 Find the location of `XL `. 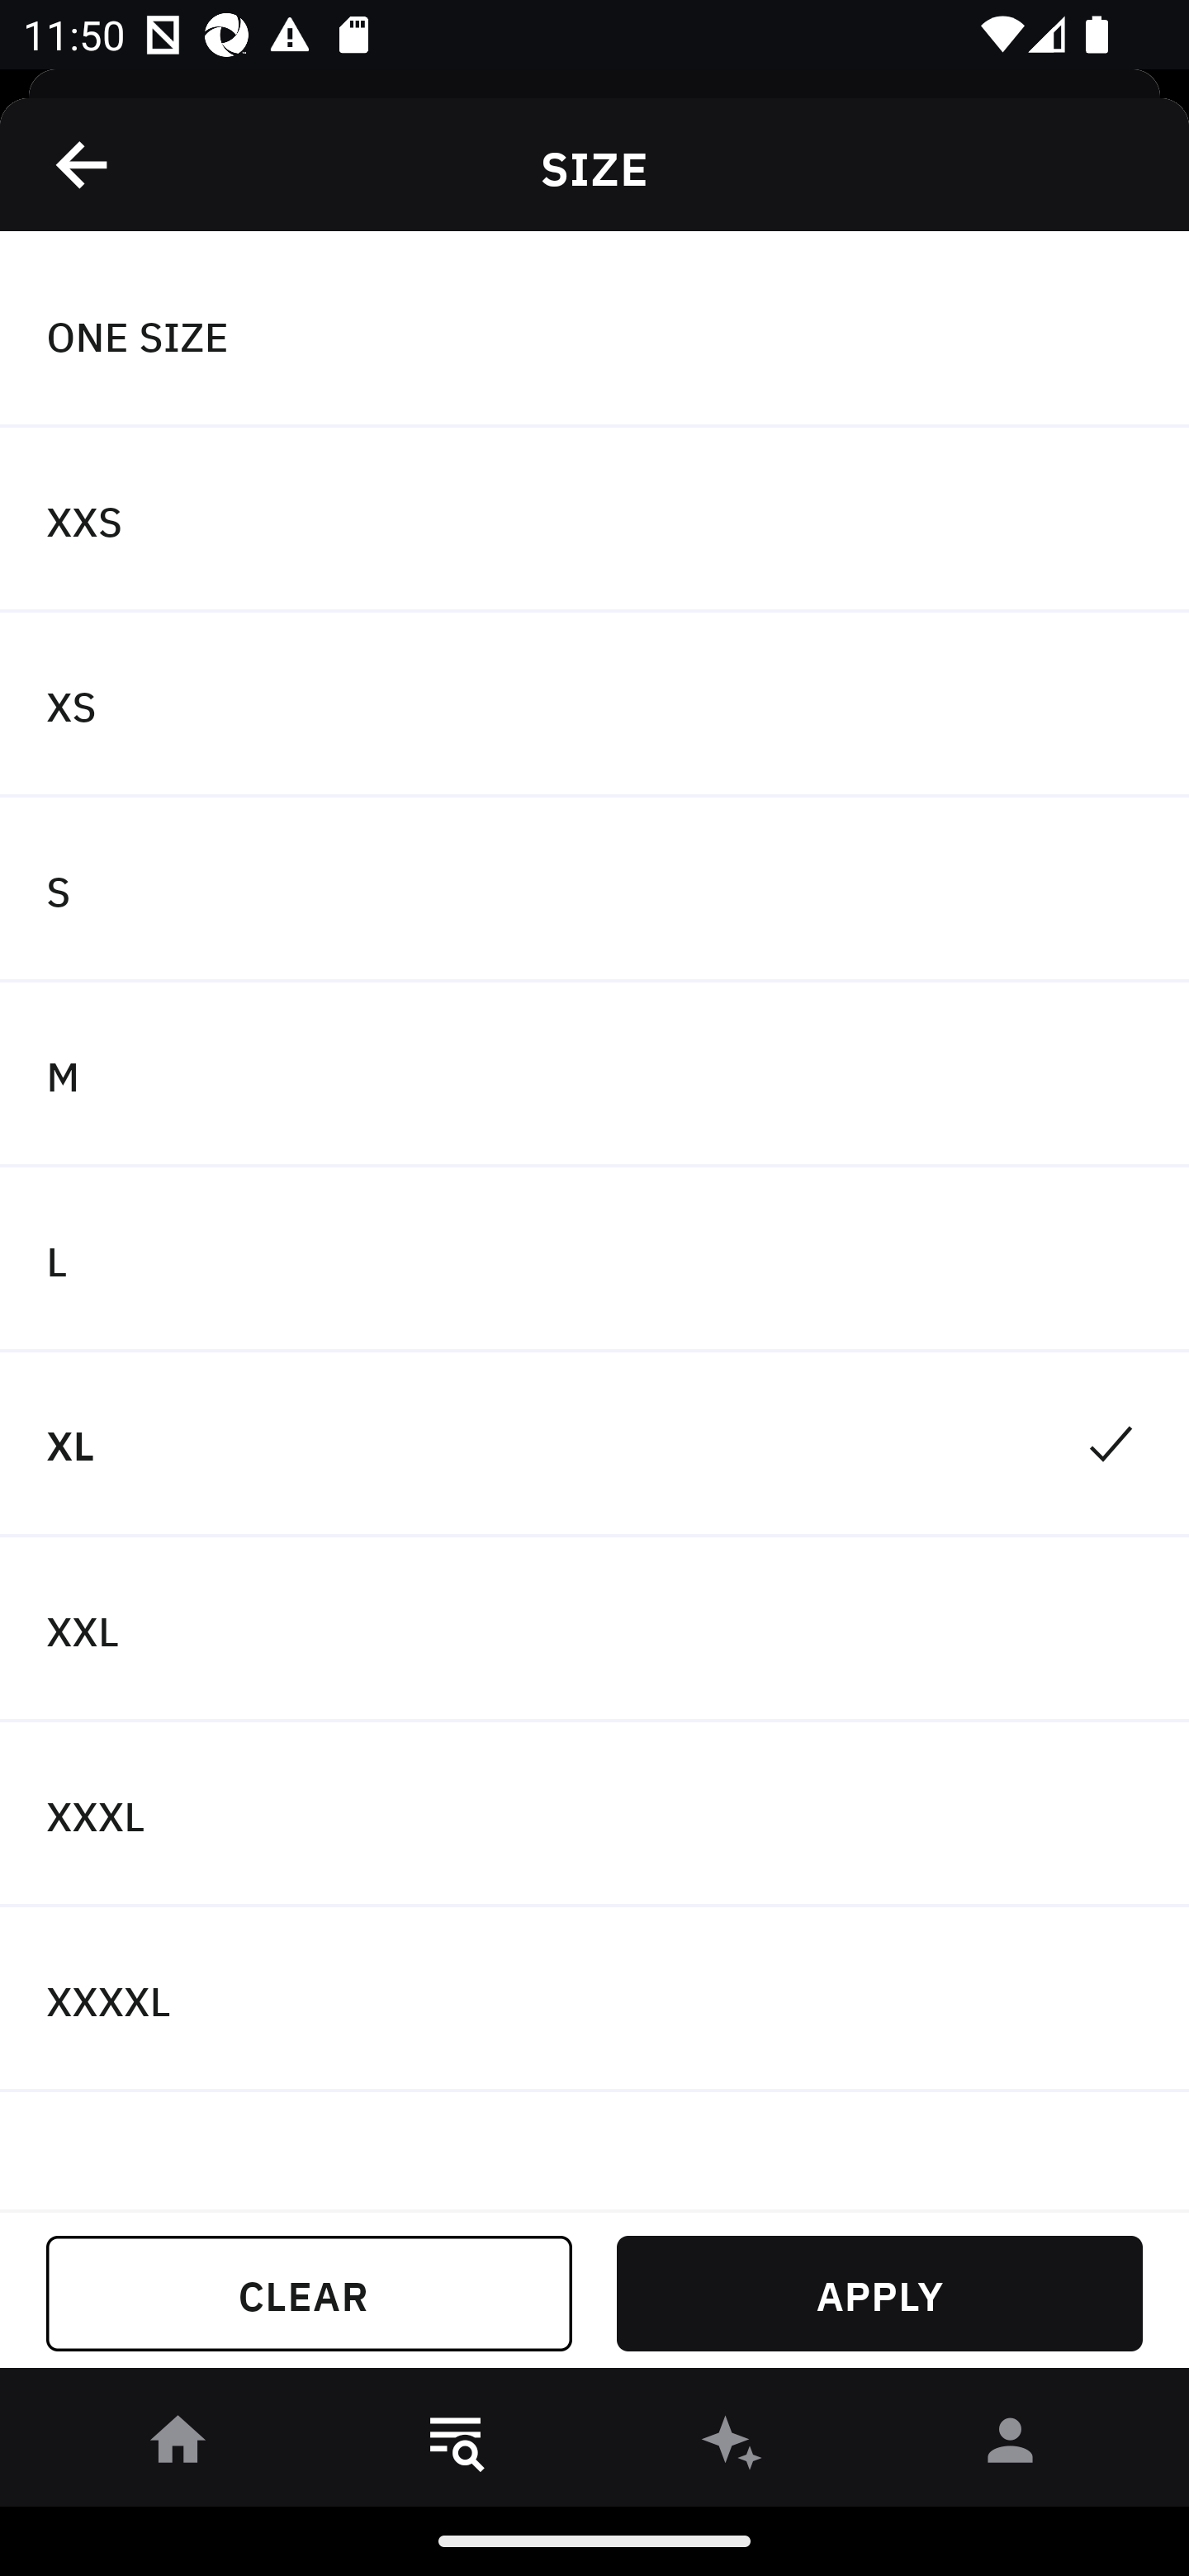

XL  is located at coordinates (594, 1445).